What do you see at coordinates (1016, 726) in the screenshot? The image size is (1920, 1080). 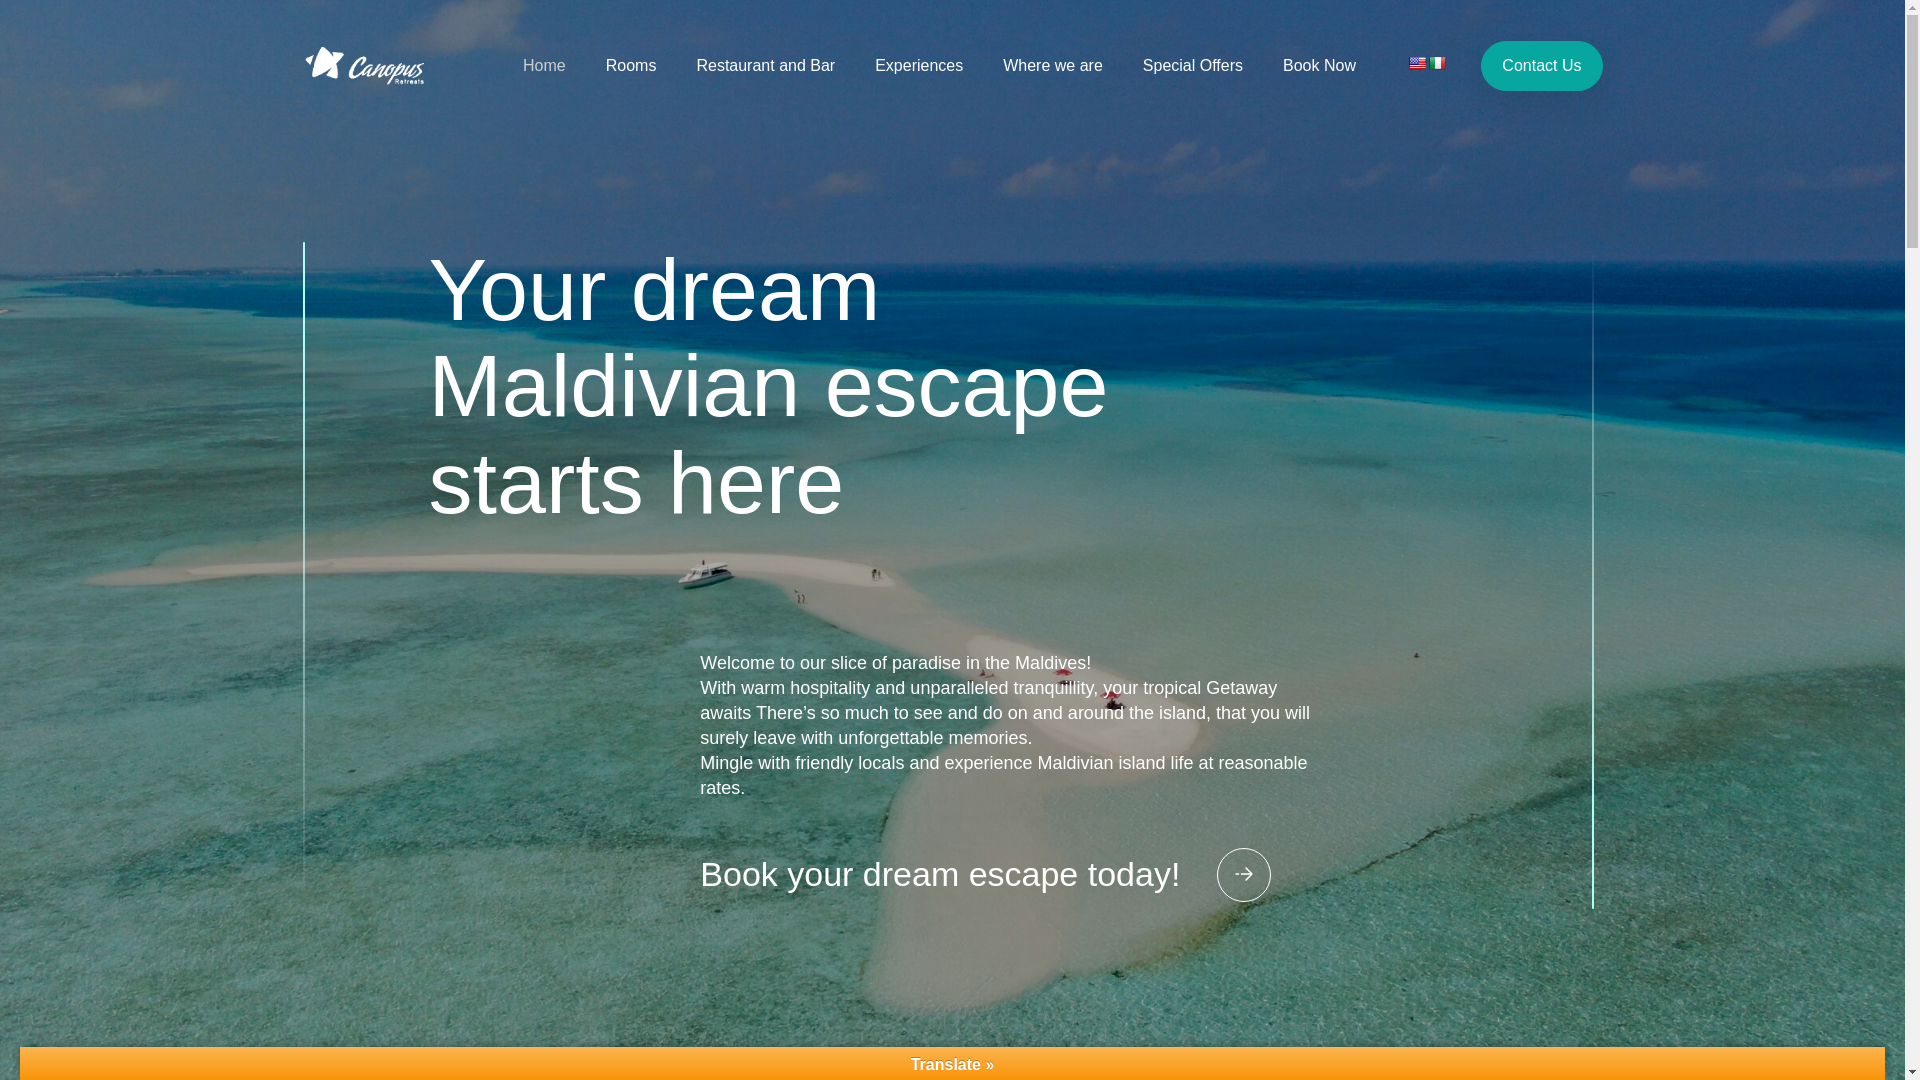 I see `Page 1` at bounding box center [1016, 726].